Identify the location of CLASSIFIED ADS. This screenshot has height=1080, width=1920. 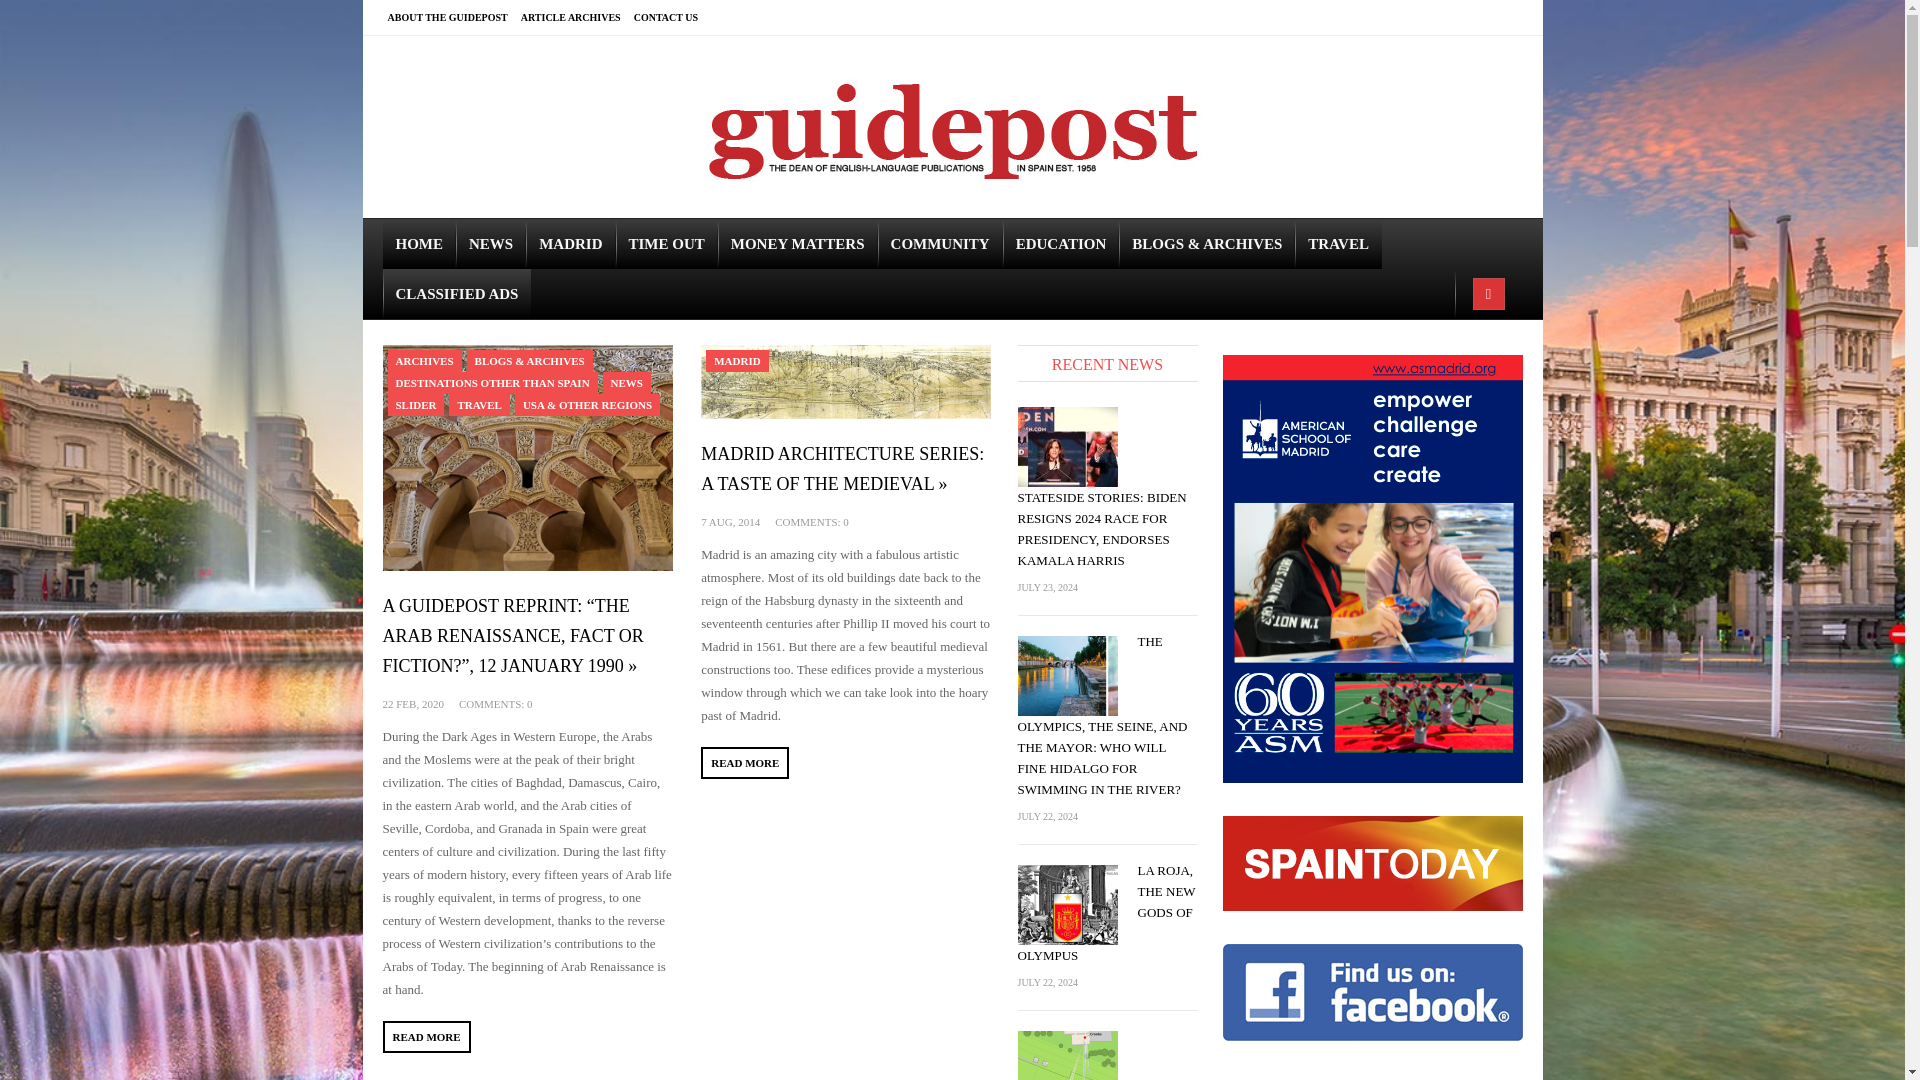
(456, 293).